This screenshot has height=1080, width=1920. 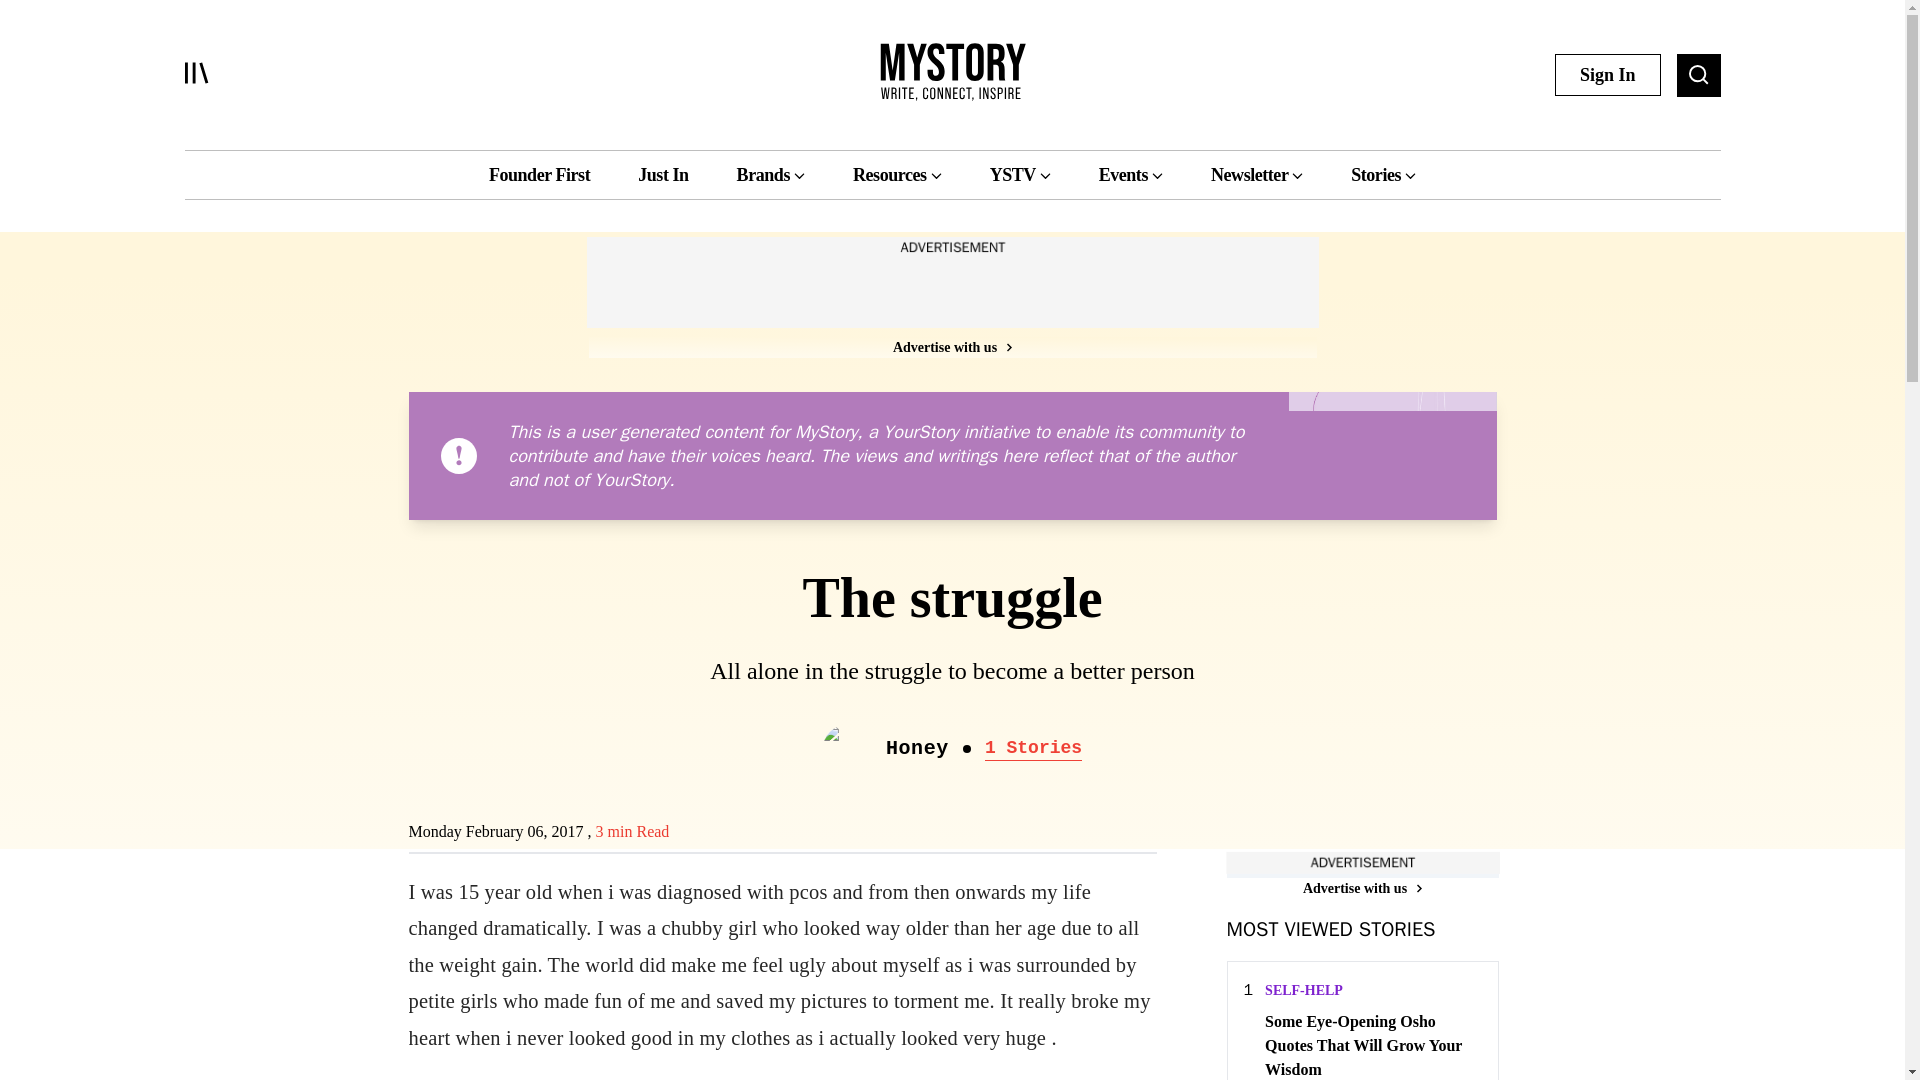 I want to click on Advertise with us, so click(x=1362, y=888).